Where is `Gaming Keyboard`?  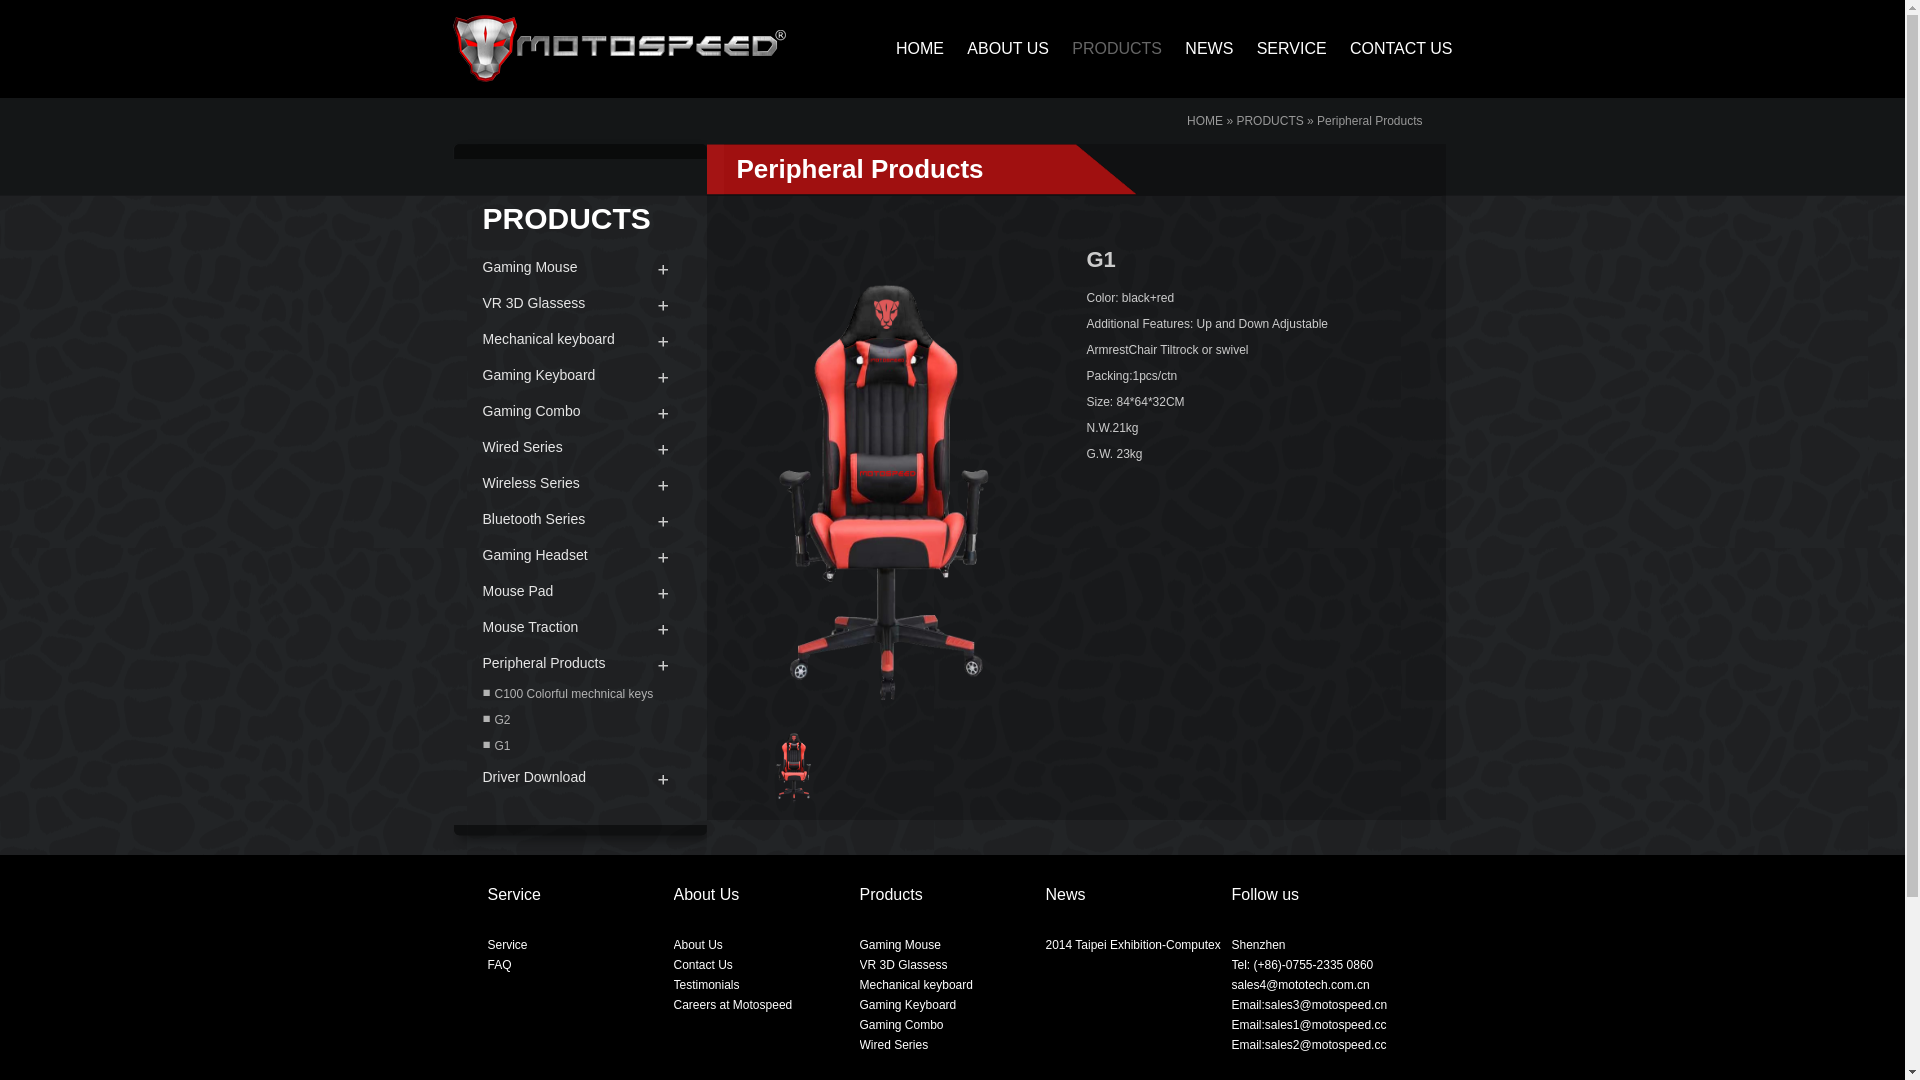
Gaming Keyboard is located at coordinates (579, 375).